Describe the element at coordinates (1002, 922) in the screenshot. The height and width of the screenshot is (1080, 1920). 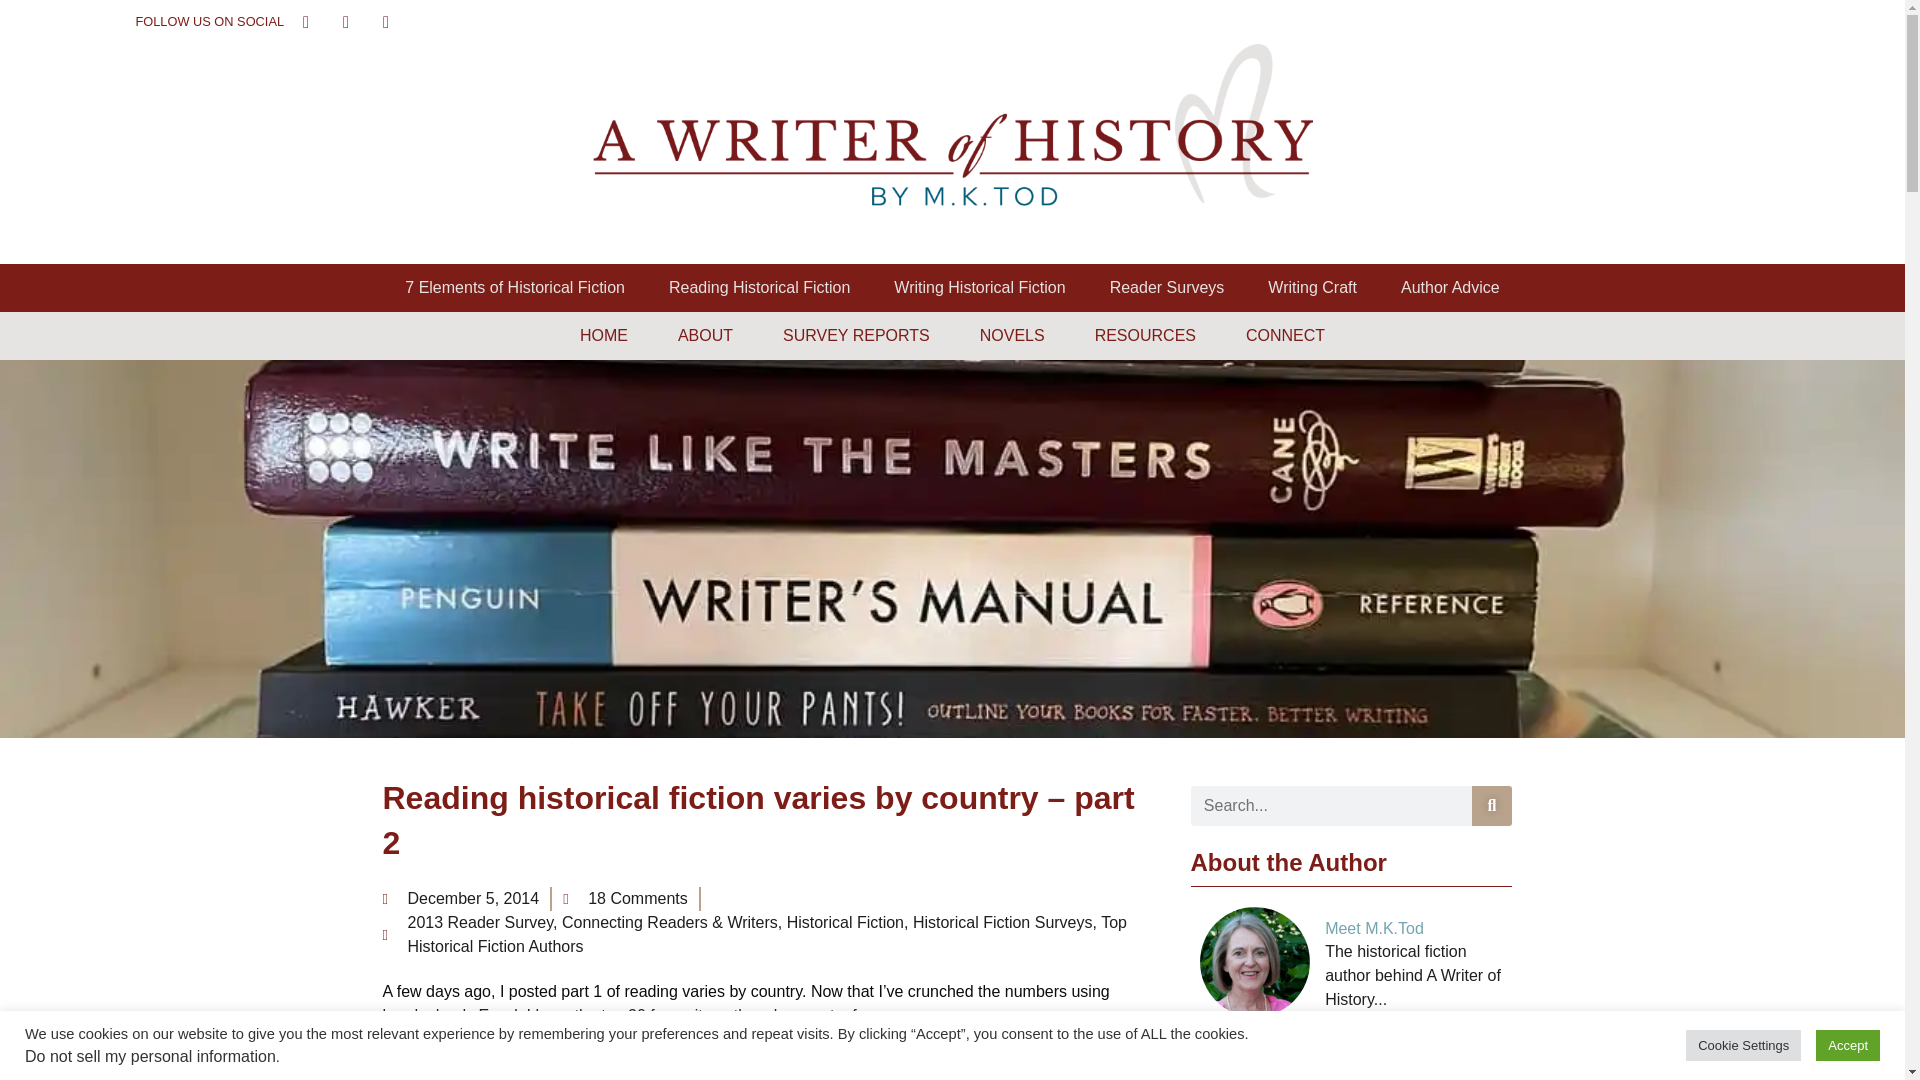
I see `Historical Fiction Surveys` at that location.